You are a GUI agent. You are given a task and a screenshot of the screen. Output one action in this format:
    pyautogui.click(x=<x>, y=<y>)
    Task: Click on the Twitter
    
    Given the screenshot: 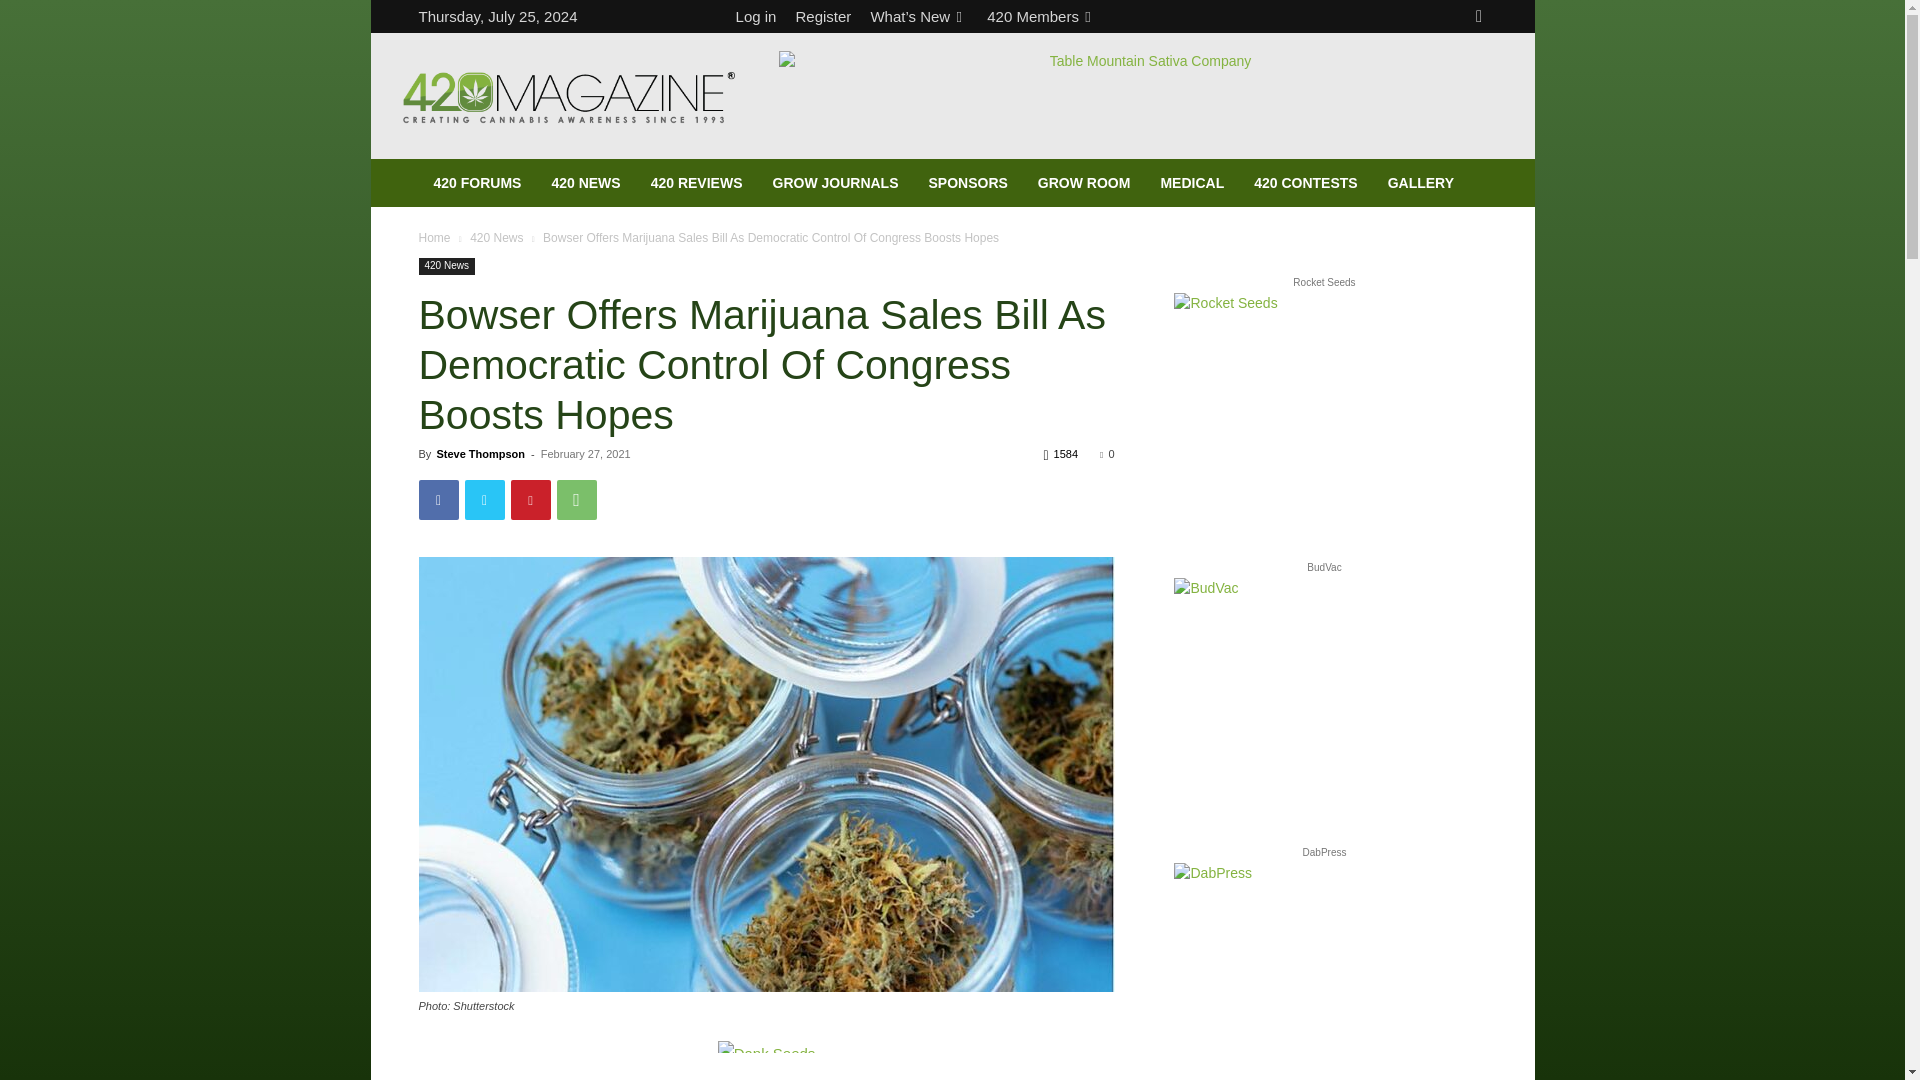 What is the action you would take?
    pyautogui.click(x=484, y=499)
    